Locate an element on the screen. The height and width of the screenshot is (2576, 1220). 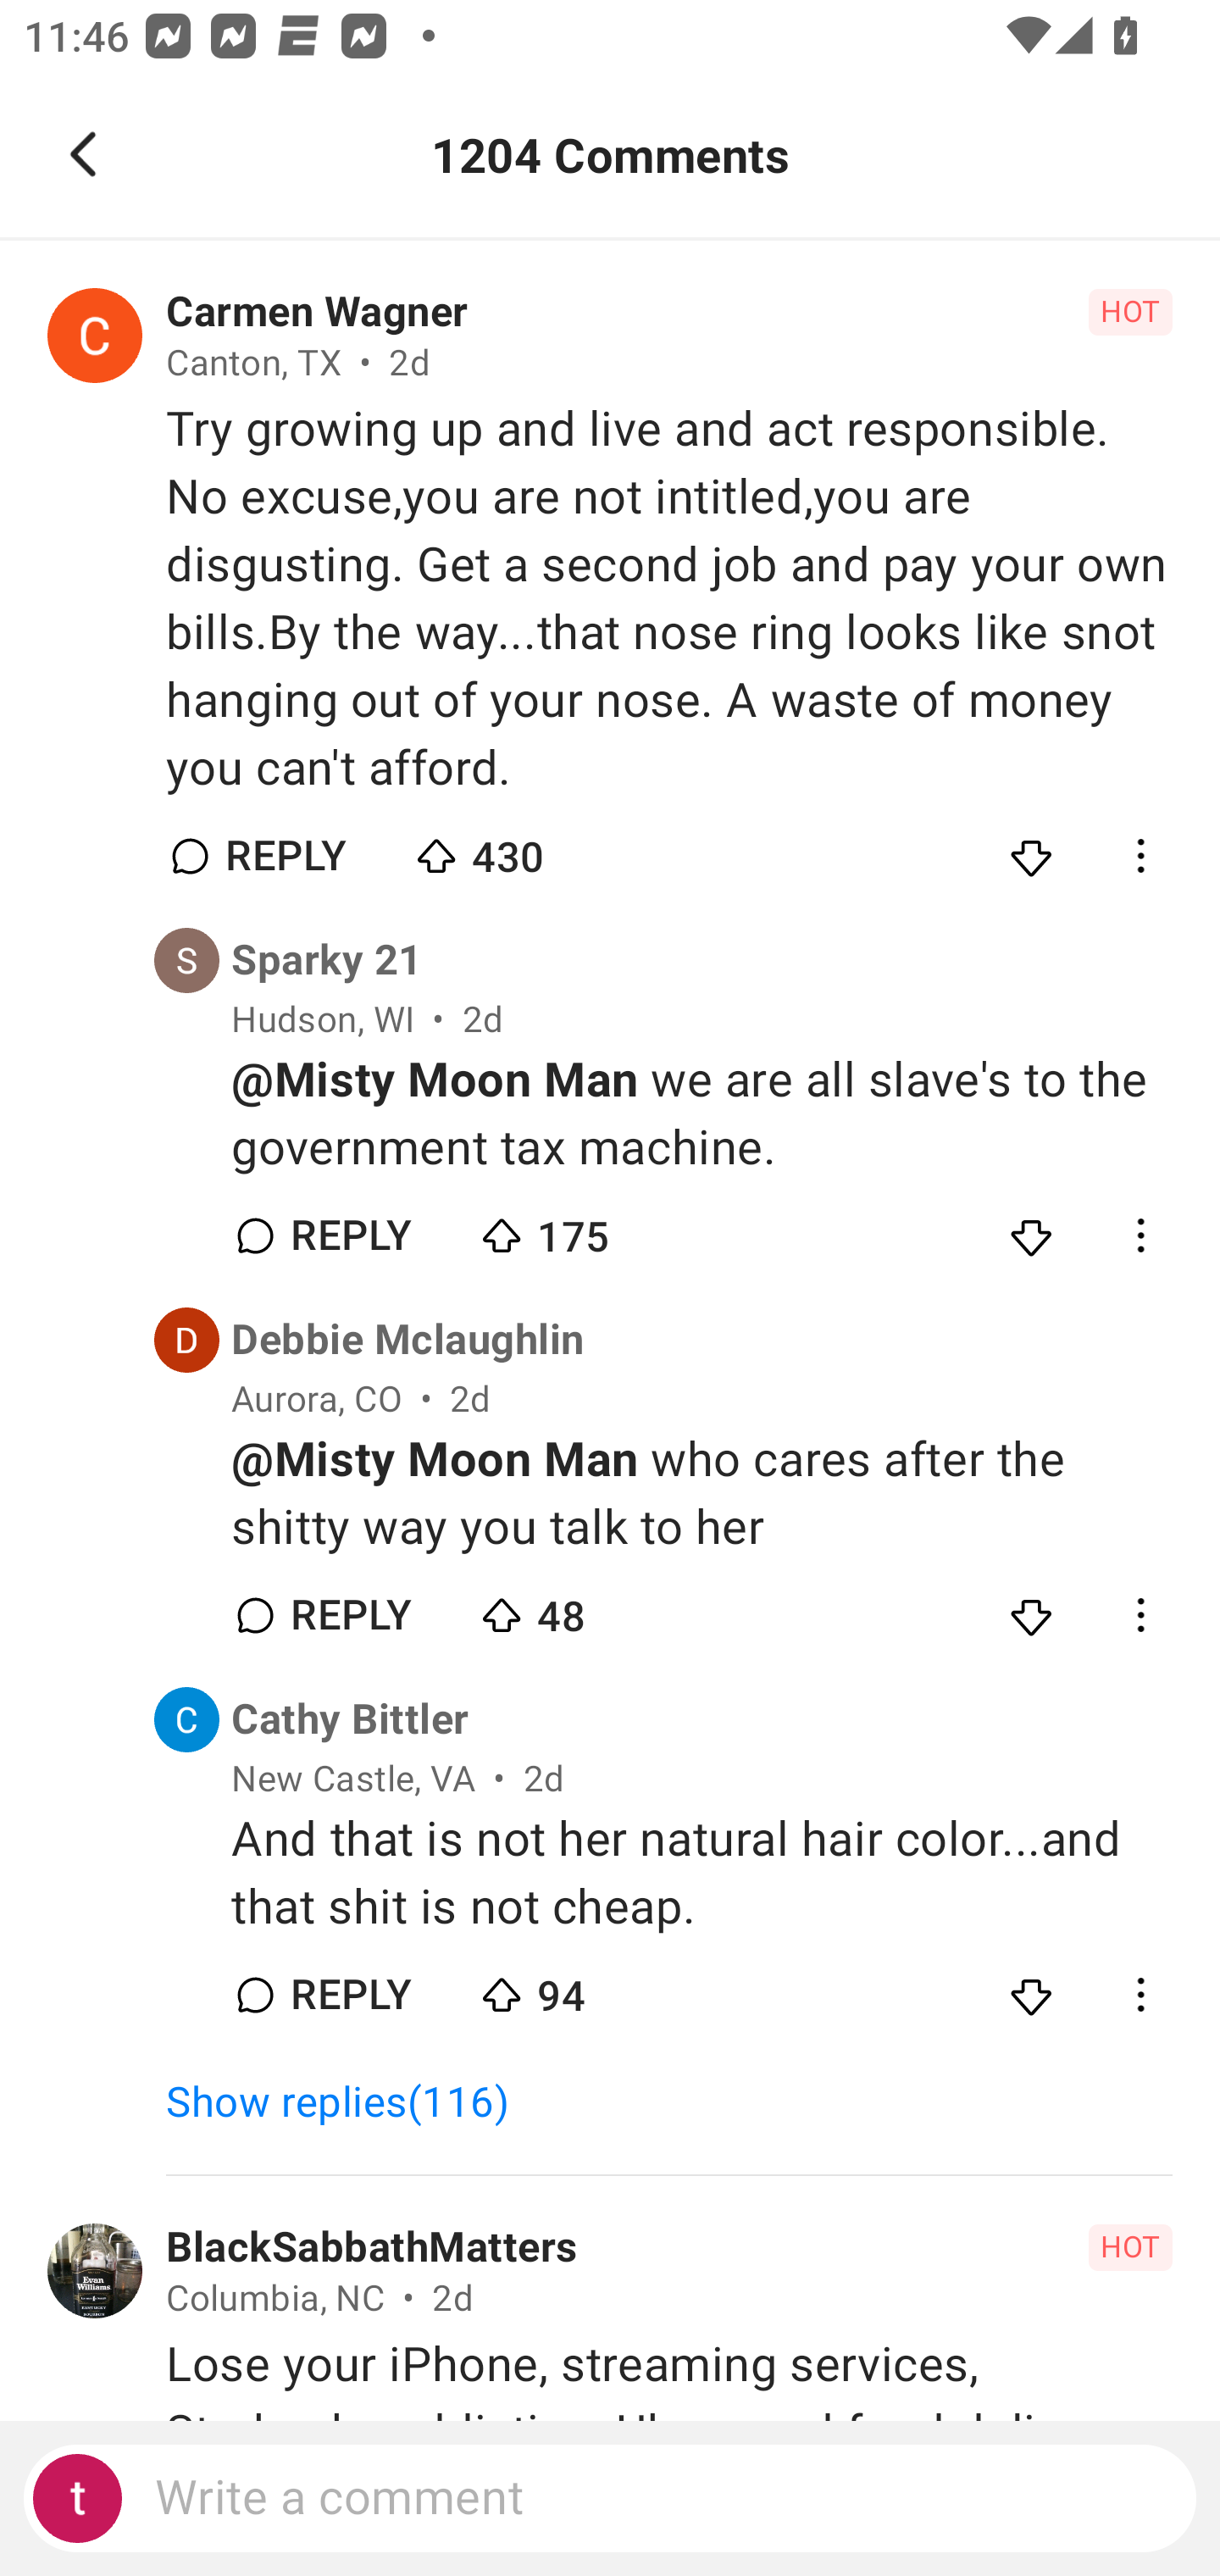
Show replies(116) is located at coordinates (352, 2103).